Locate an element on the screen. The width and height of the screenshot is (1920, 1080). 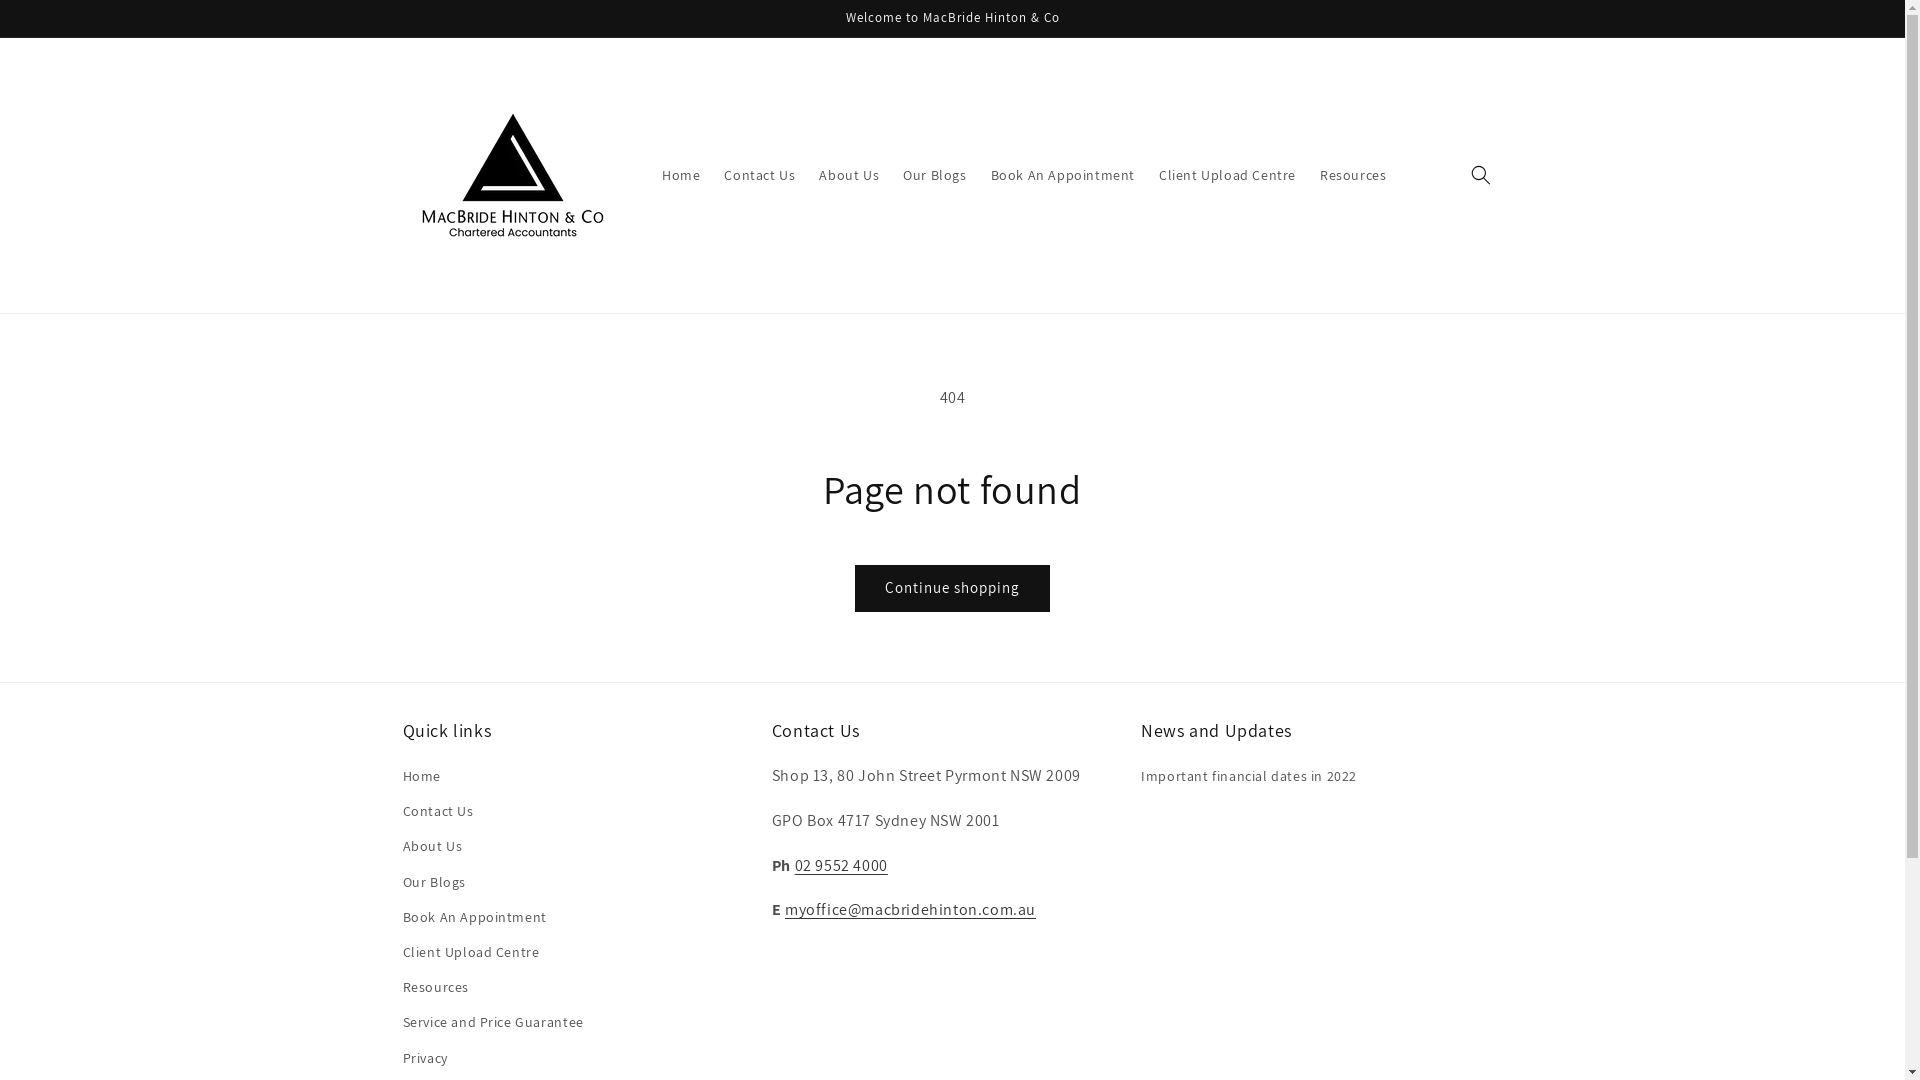
Resources is located at coordinates (435, 988).